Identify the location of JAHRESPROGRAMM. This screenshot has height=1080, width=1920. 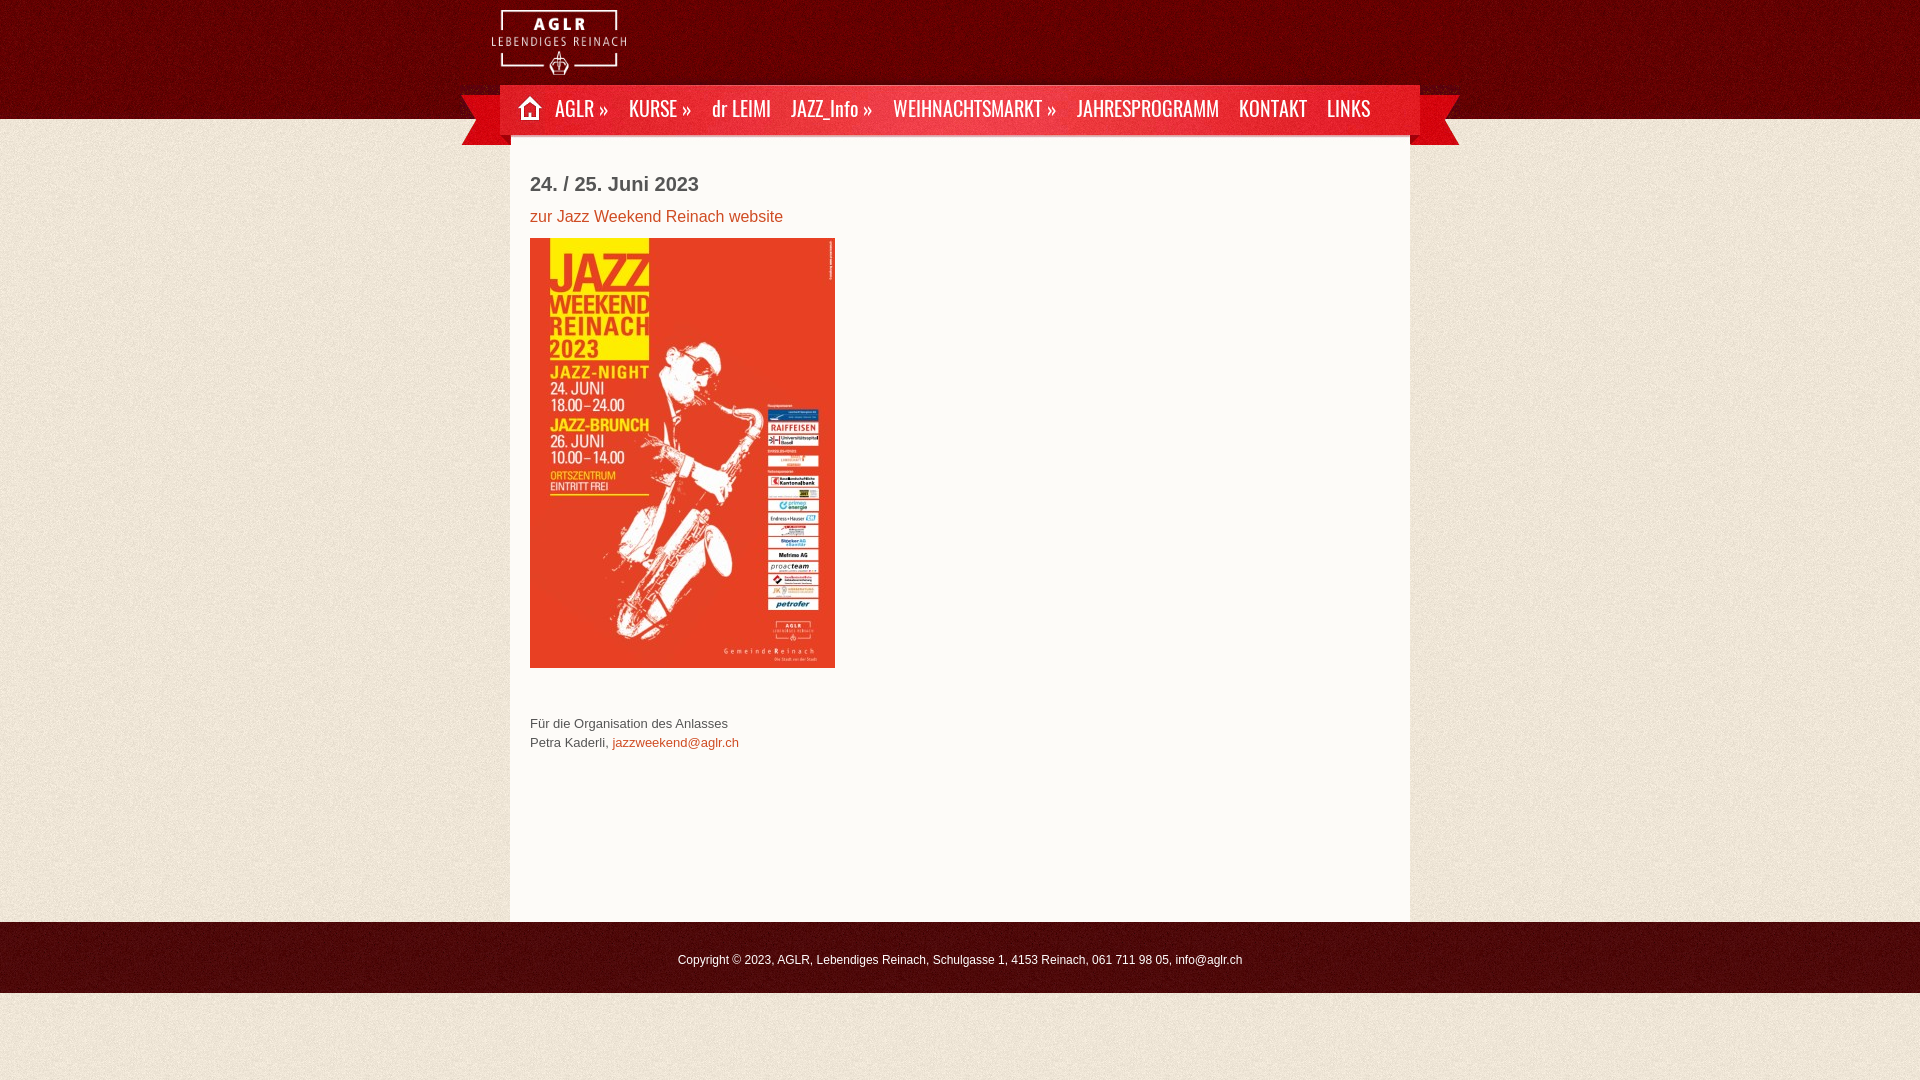
(1148, 109).